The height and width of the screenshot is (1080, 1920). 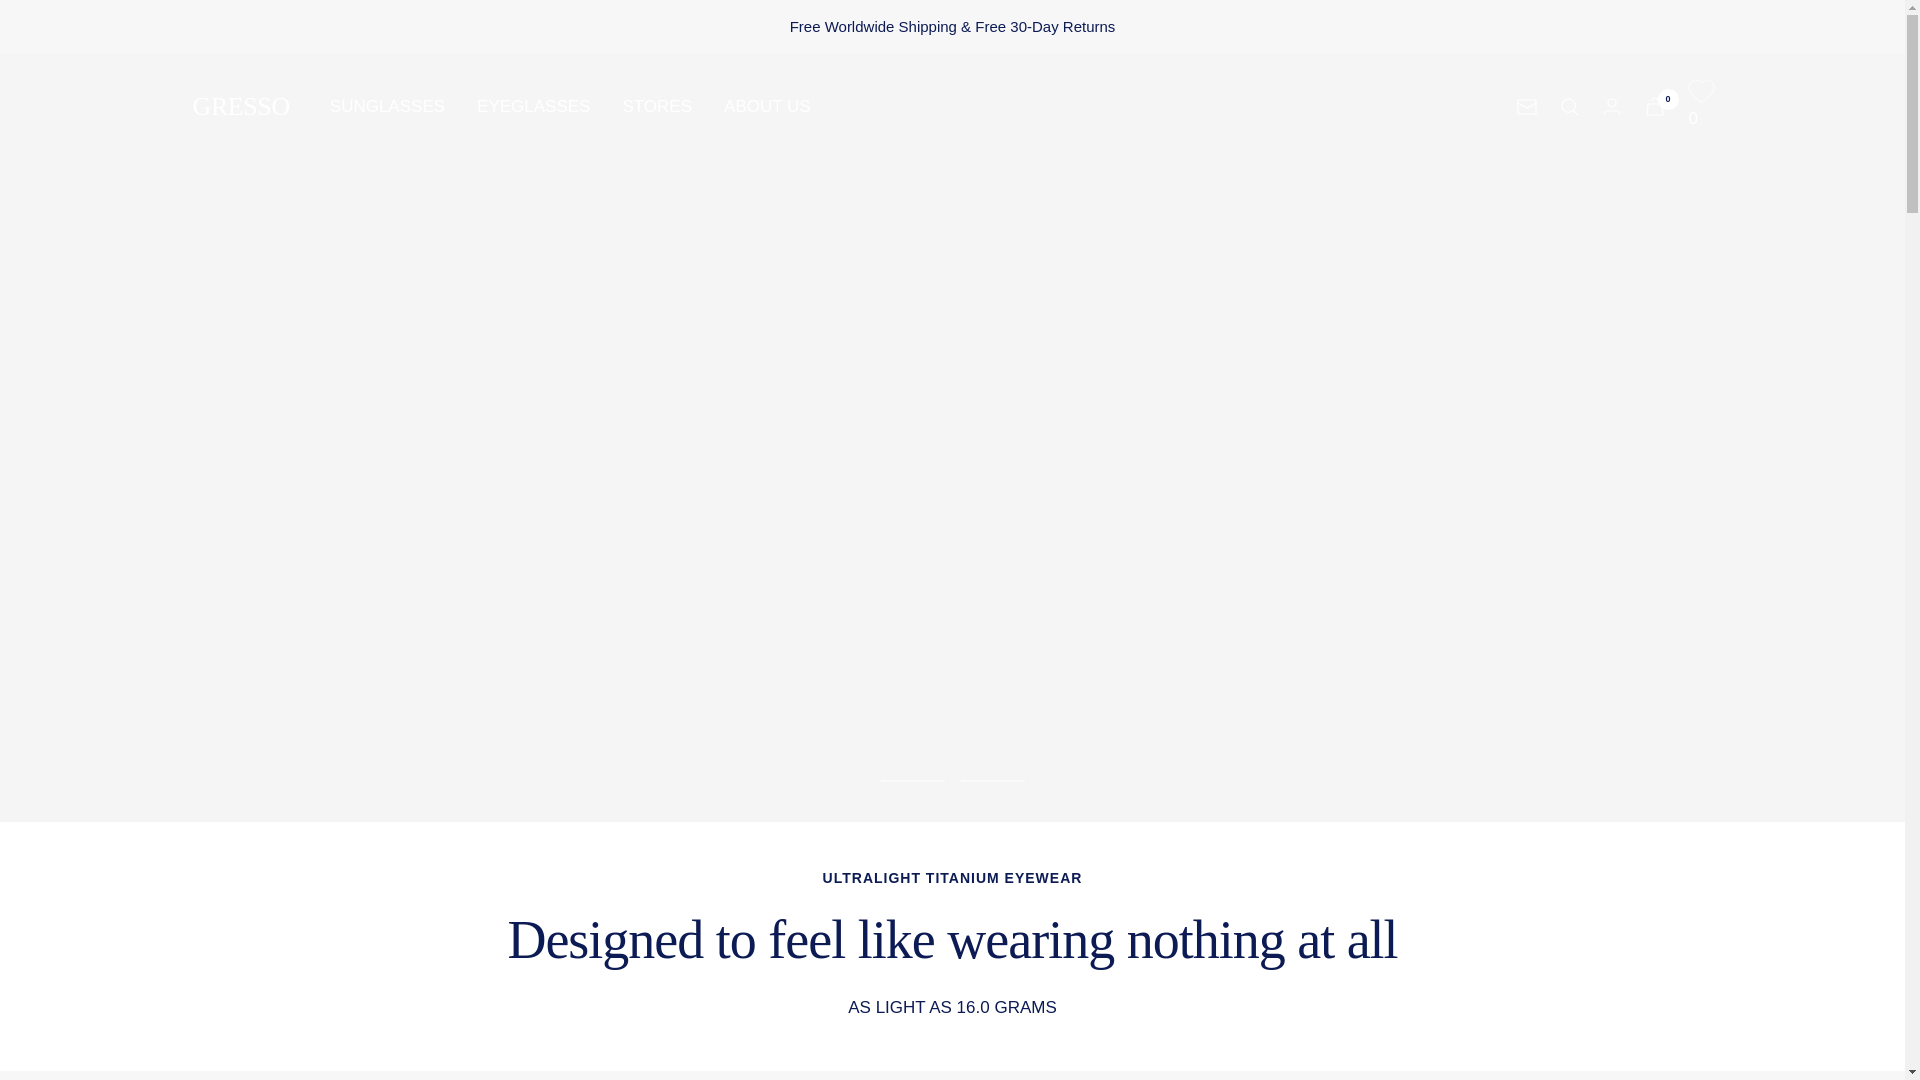 I want to click on ABOUT US, so click(x=766, y=106).